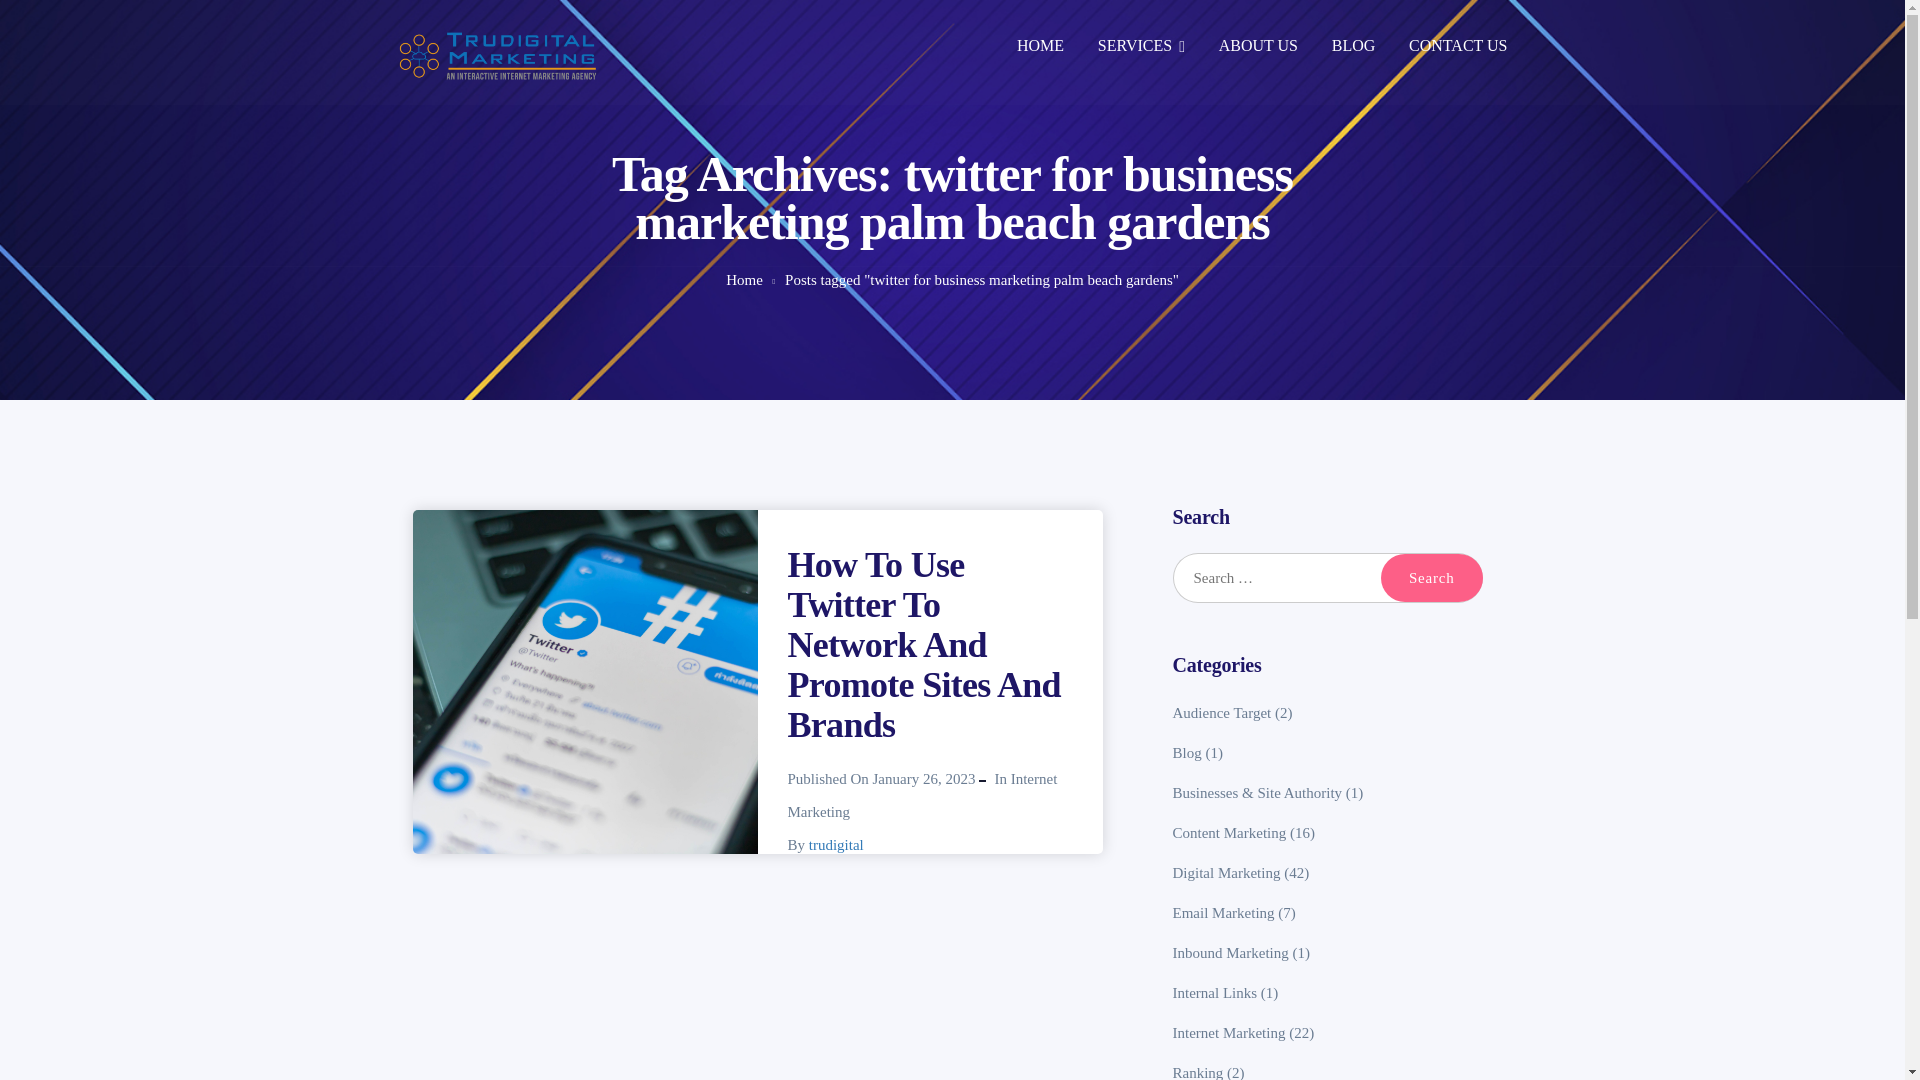 The image size is (1920, 1080). Describe the element at coordinates (1226, 873) in the screenshot. I see `Digital Marketing` at that location.